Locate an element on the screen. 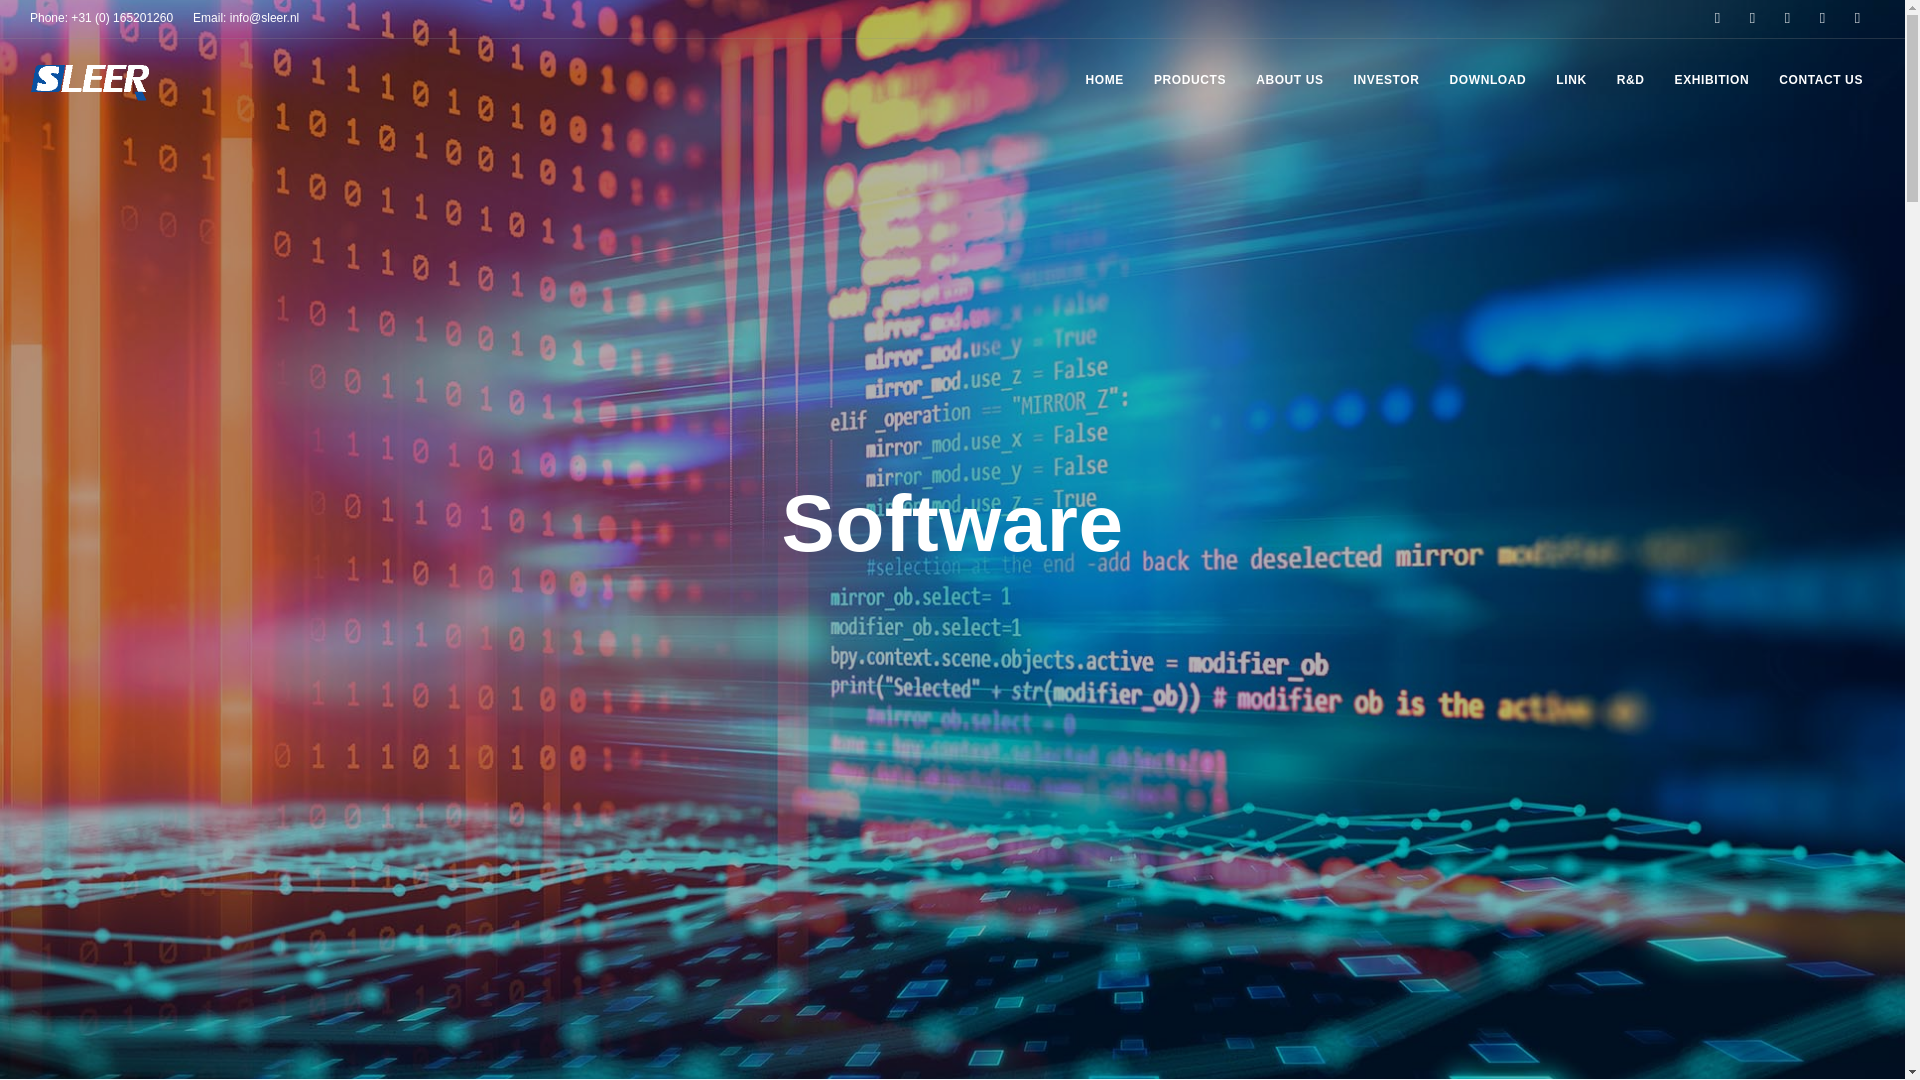 This screenshot has width=1920, height=1080. LINK is located at coordinates (1570, 80).